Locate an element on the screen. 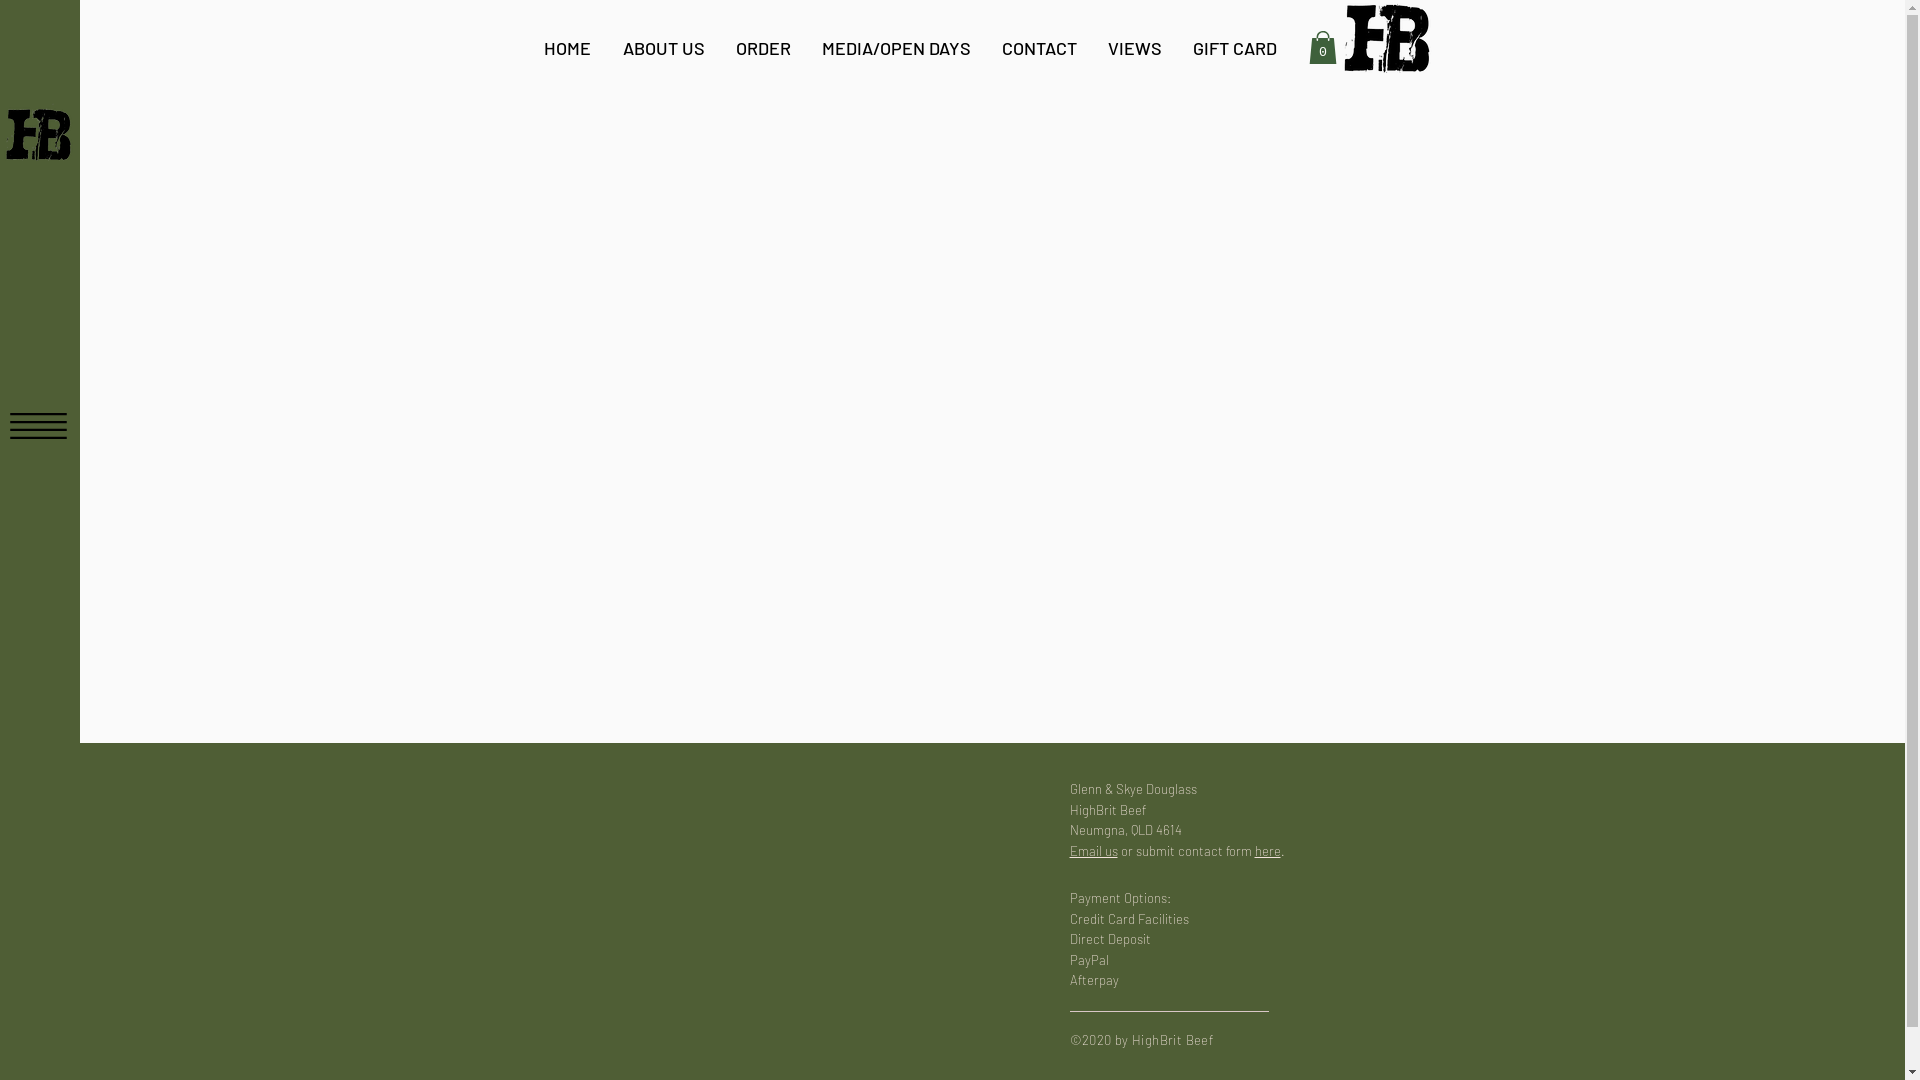 The image size is (1920, 1080). VIEWS is located at coordinates (1134, 48).